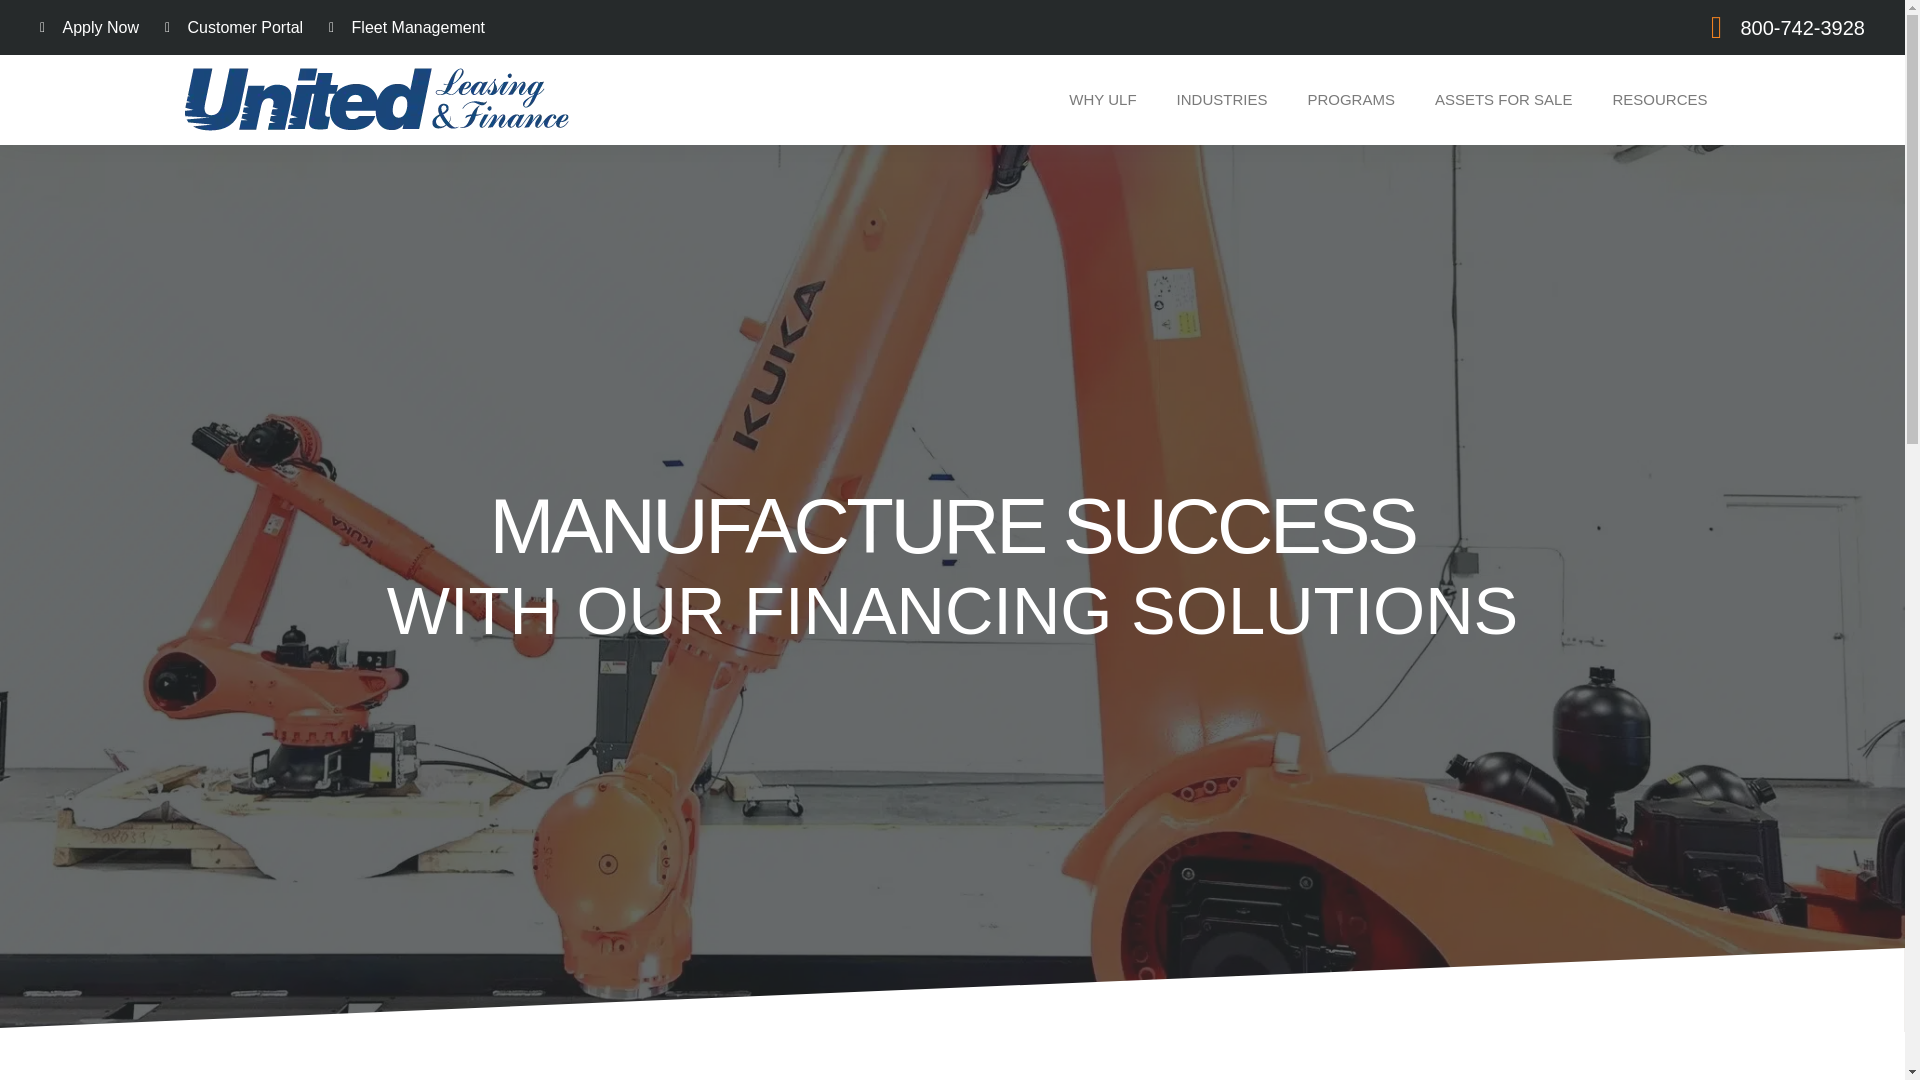 The width and height of the screenshot is (1920, 1080). What do you see at coordinates (89, 28) in the screenshot?
I see `Apply Now` at bounding box center [89, 28].